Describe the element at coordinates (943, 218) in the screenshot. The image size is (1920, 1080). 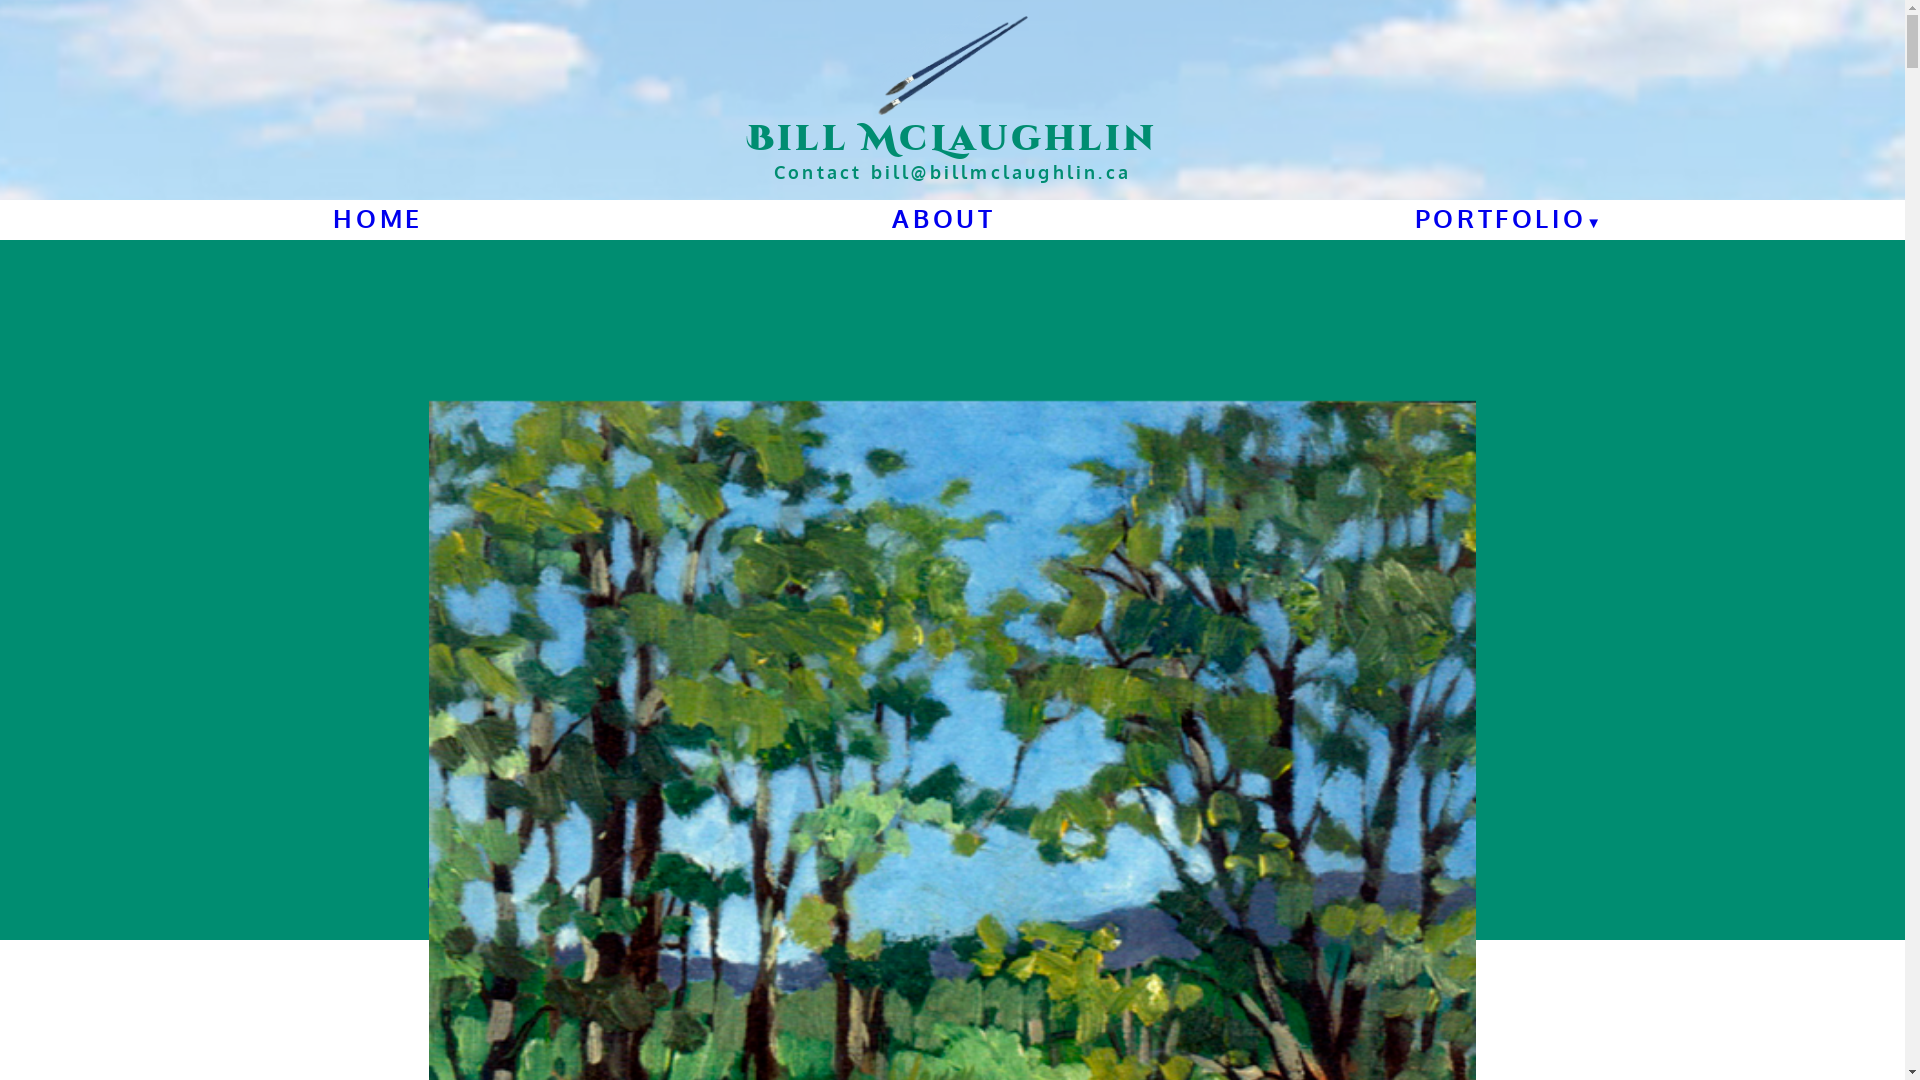
I see `ABOUT` at that location.